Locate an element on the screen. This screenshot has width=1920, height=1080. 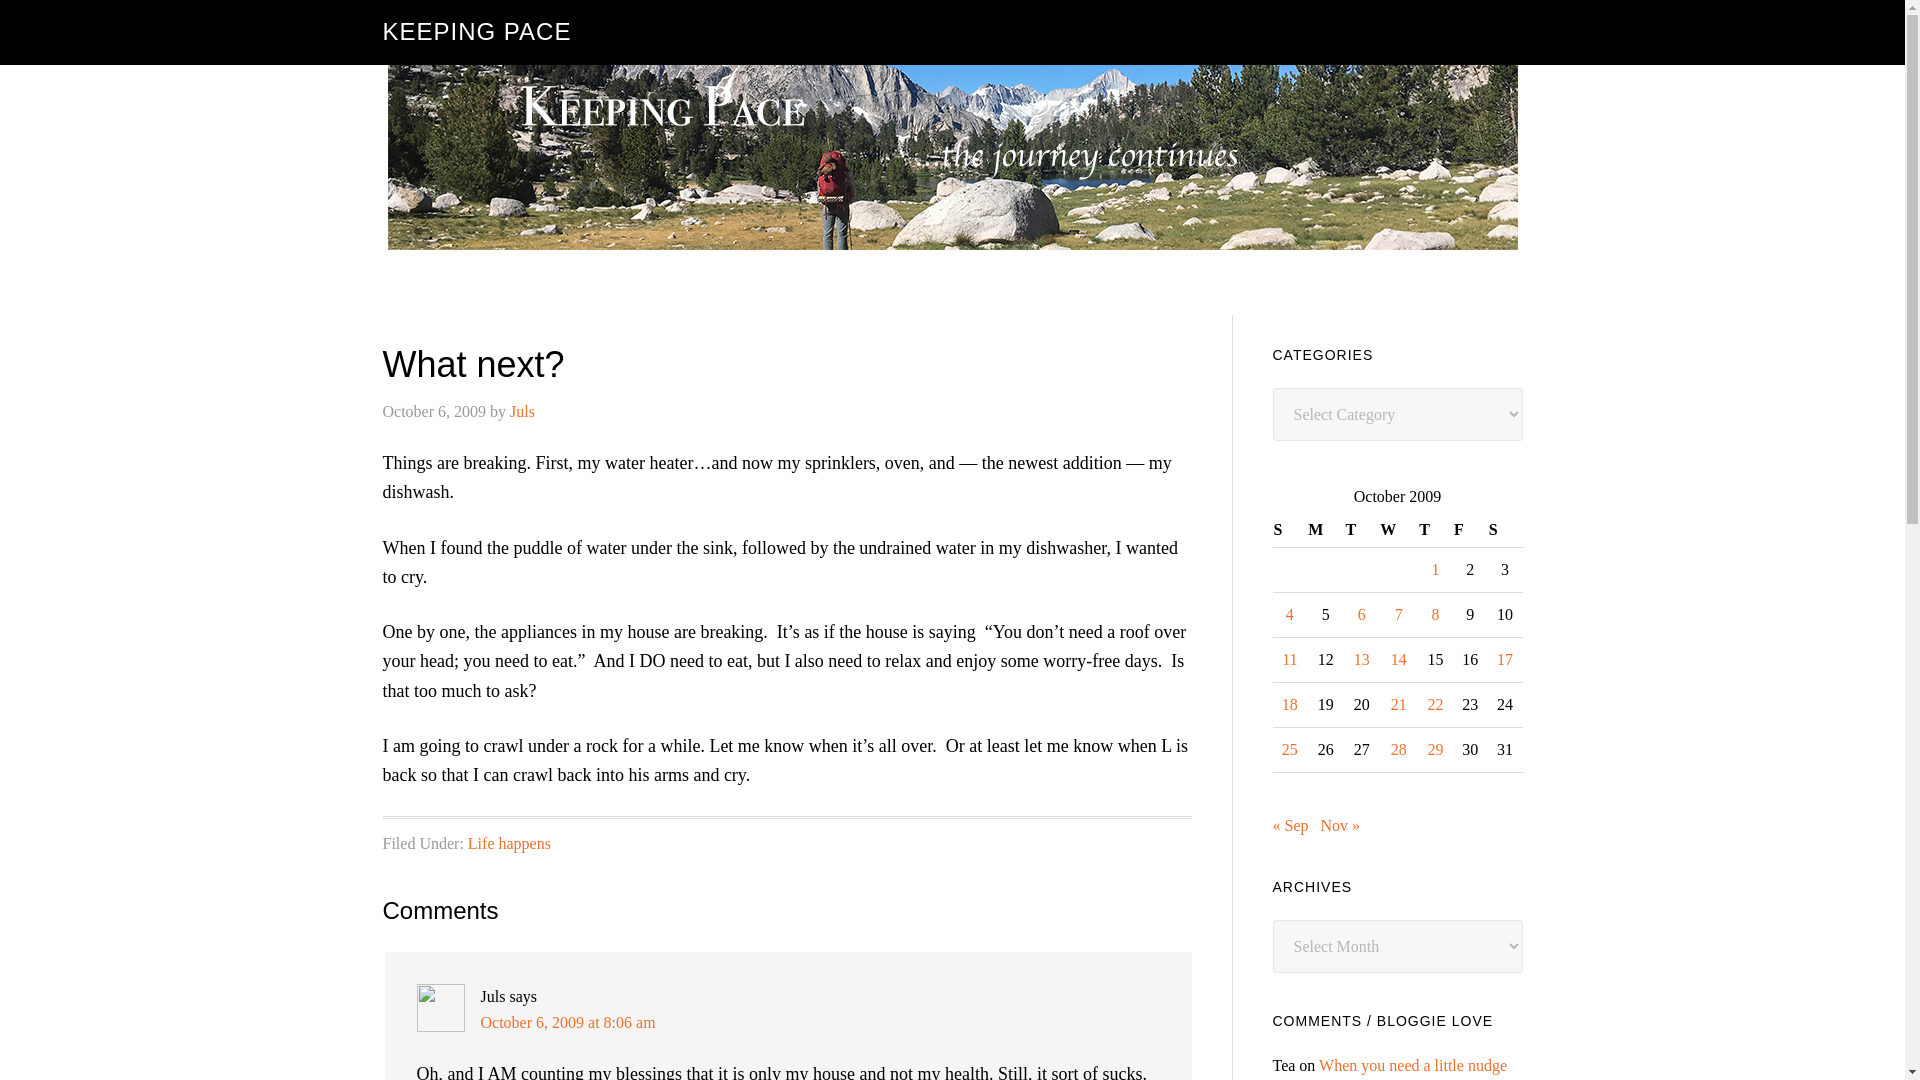
KEEPING PACE is located at coordinates (476, 32).